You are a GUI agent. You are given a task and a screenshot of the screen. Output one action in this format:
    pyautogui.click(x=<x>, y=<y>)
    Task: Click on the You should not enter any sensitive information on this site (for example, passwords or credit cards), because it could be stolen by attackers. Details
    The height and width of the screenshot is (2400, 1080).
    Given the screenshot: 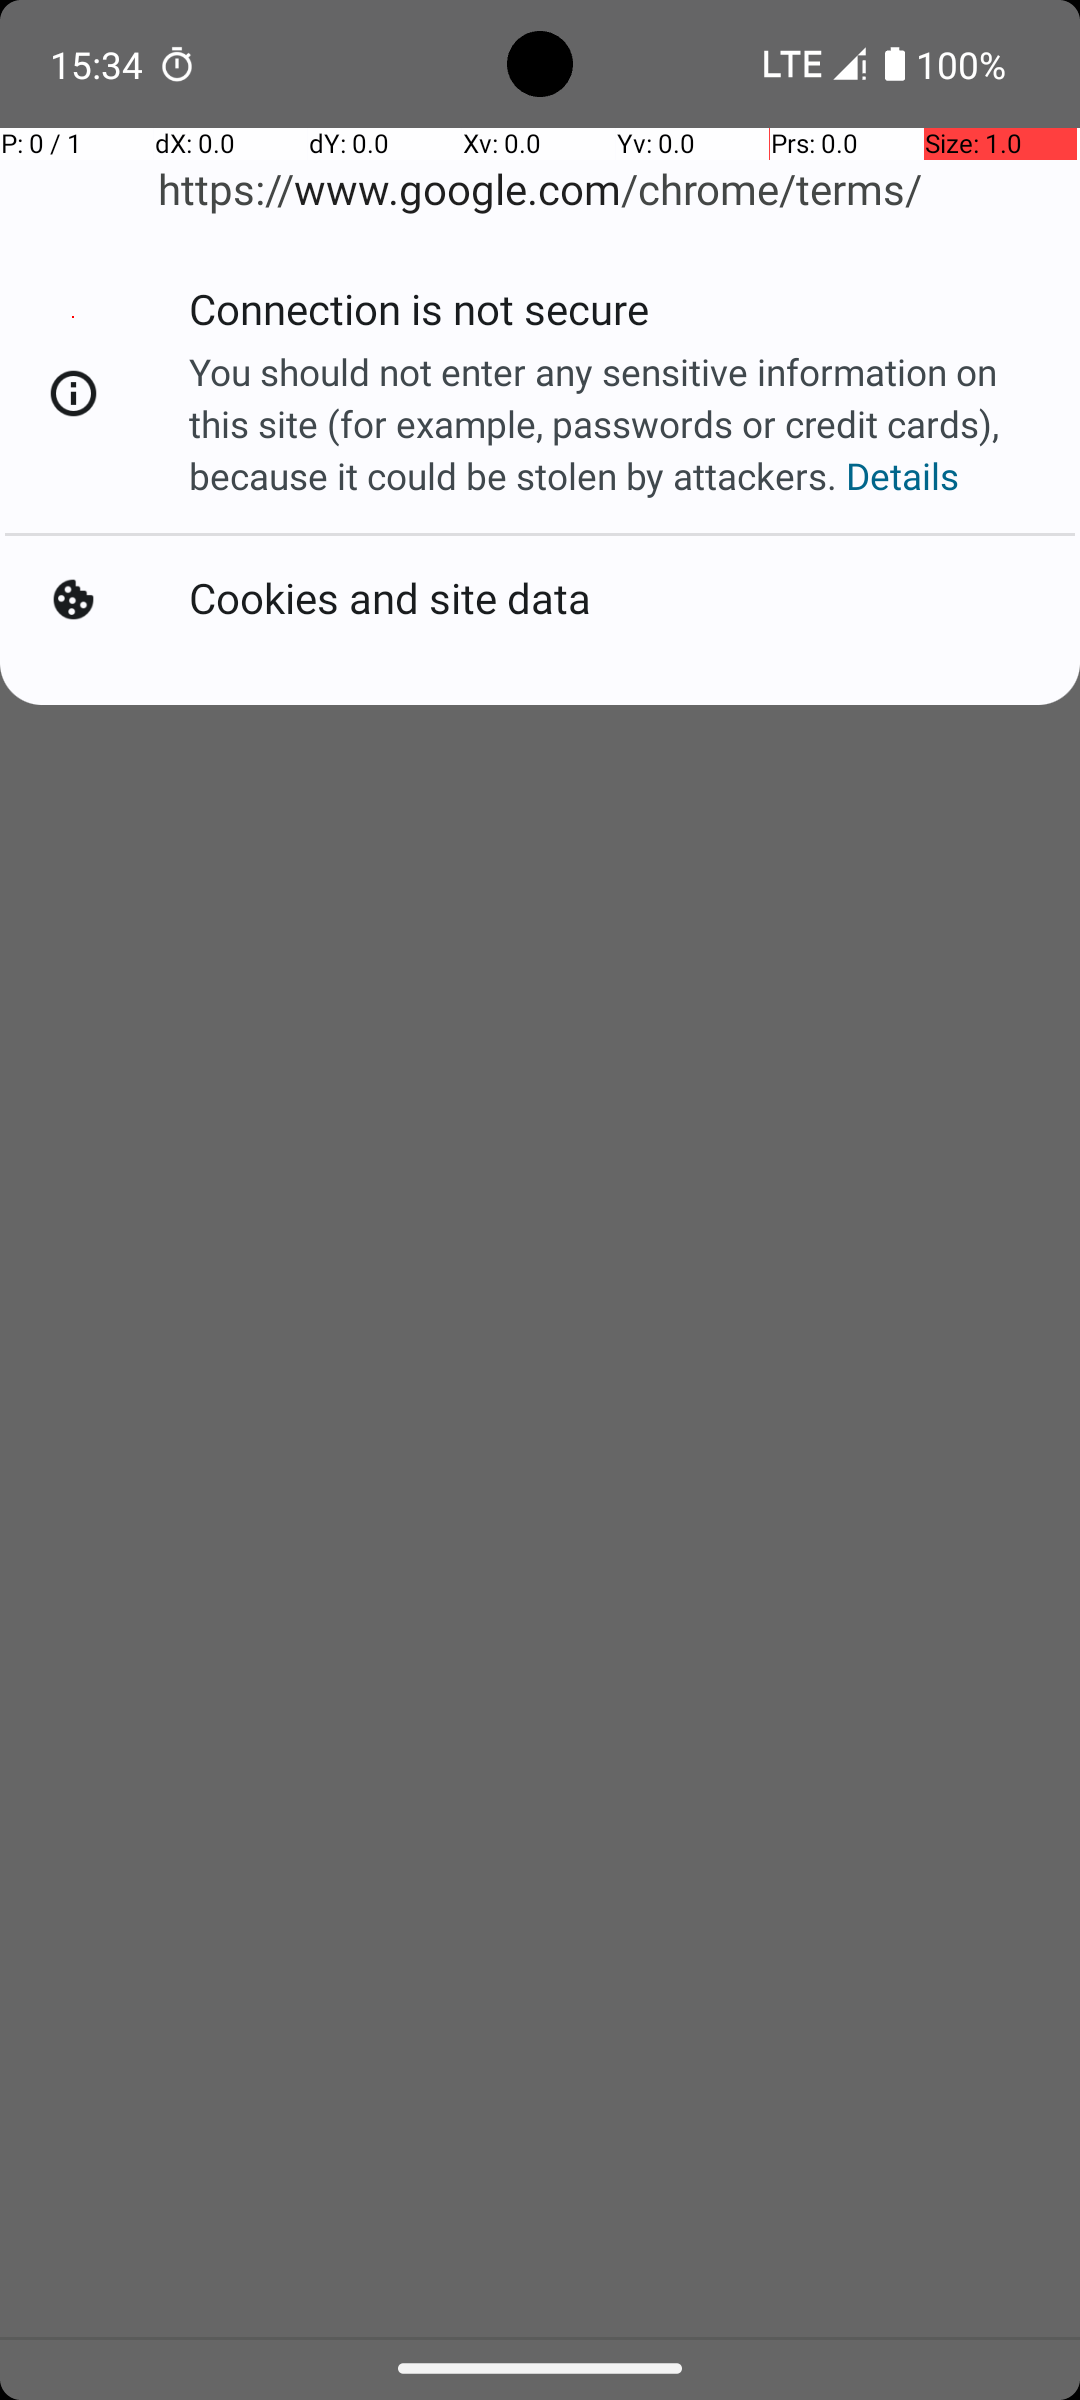 What is the action you would take?
    pyautogui.click(x=612, y=424)
    